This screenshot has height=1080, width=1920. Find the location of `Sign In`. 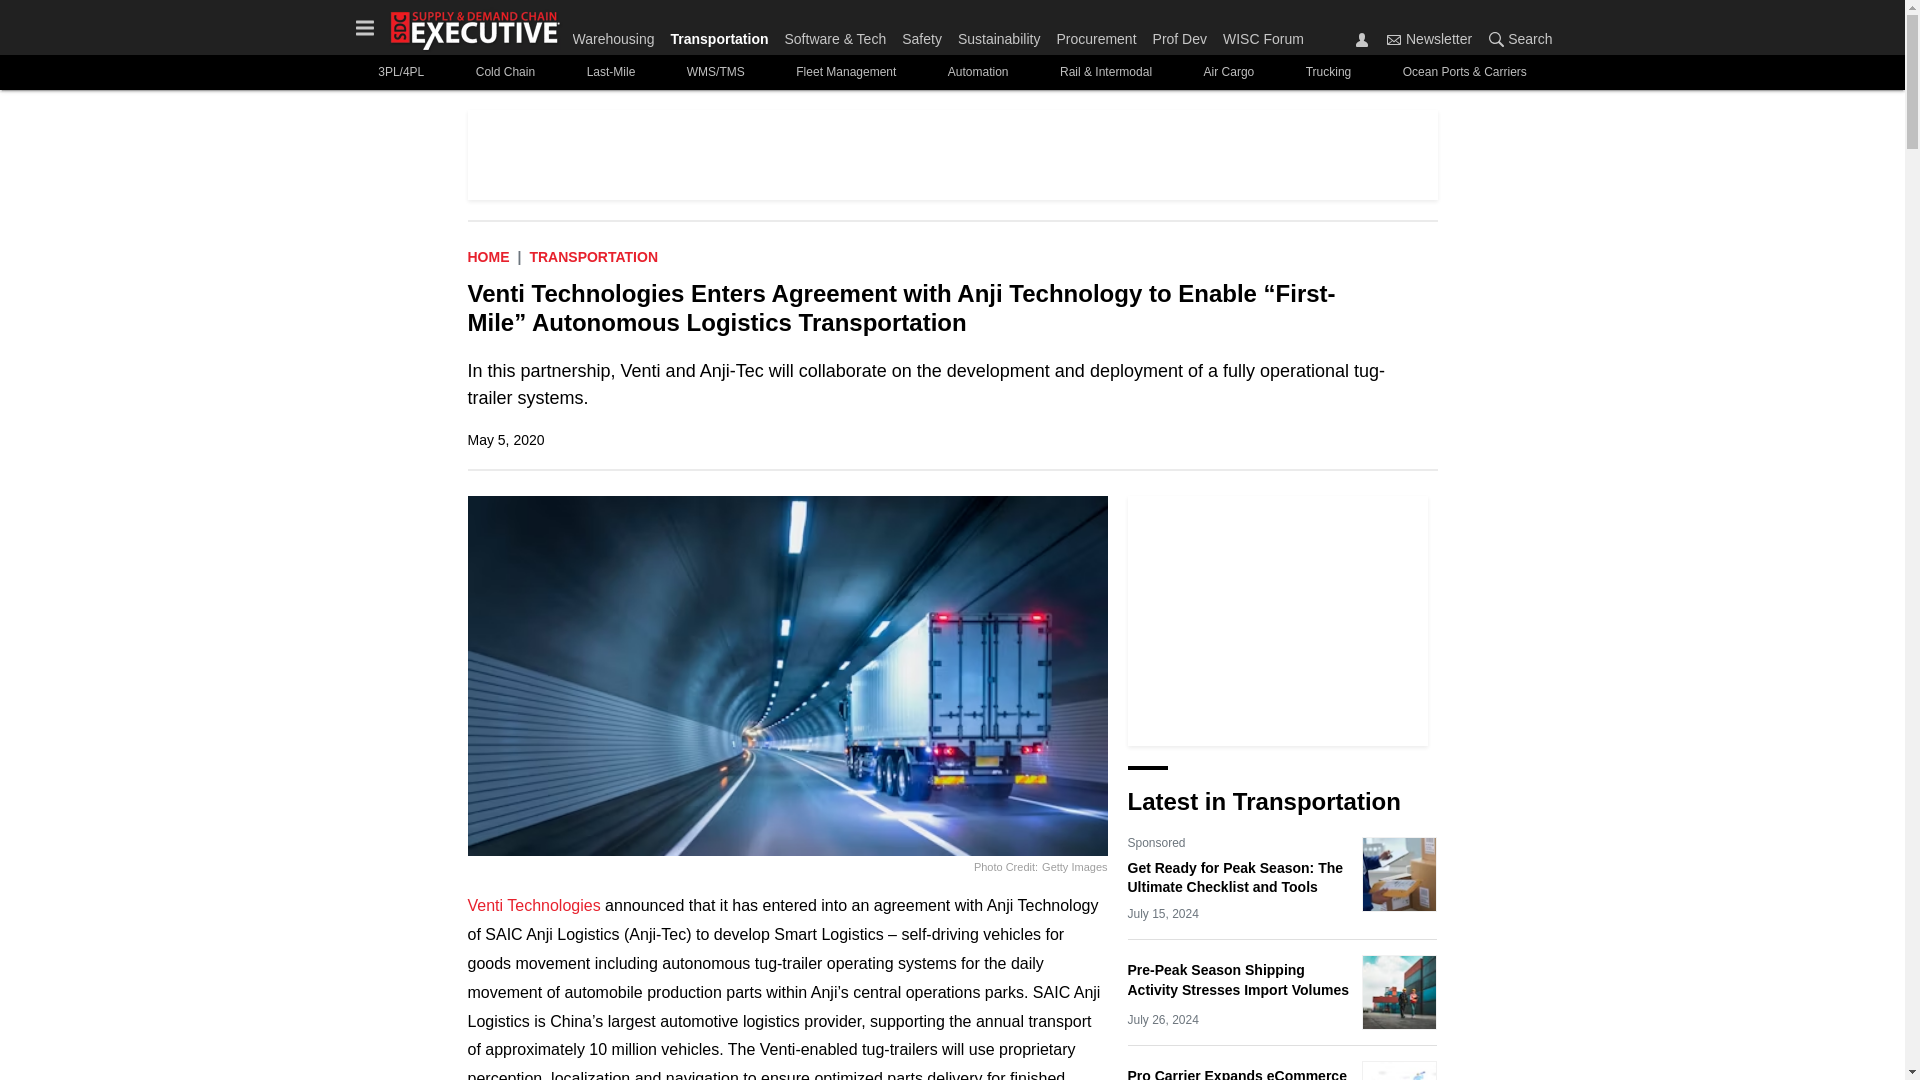

Sign In is located at coordinates (1362, 39).